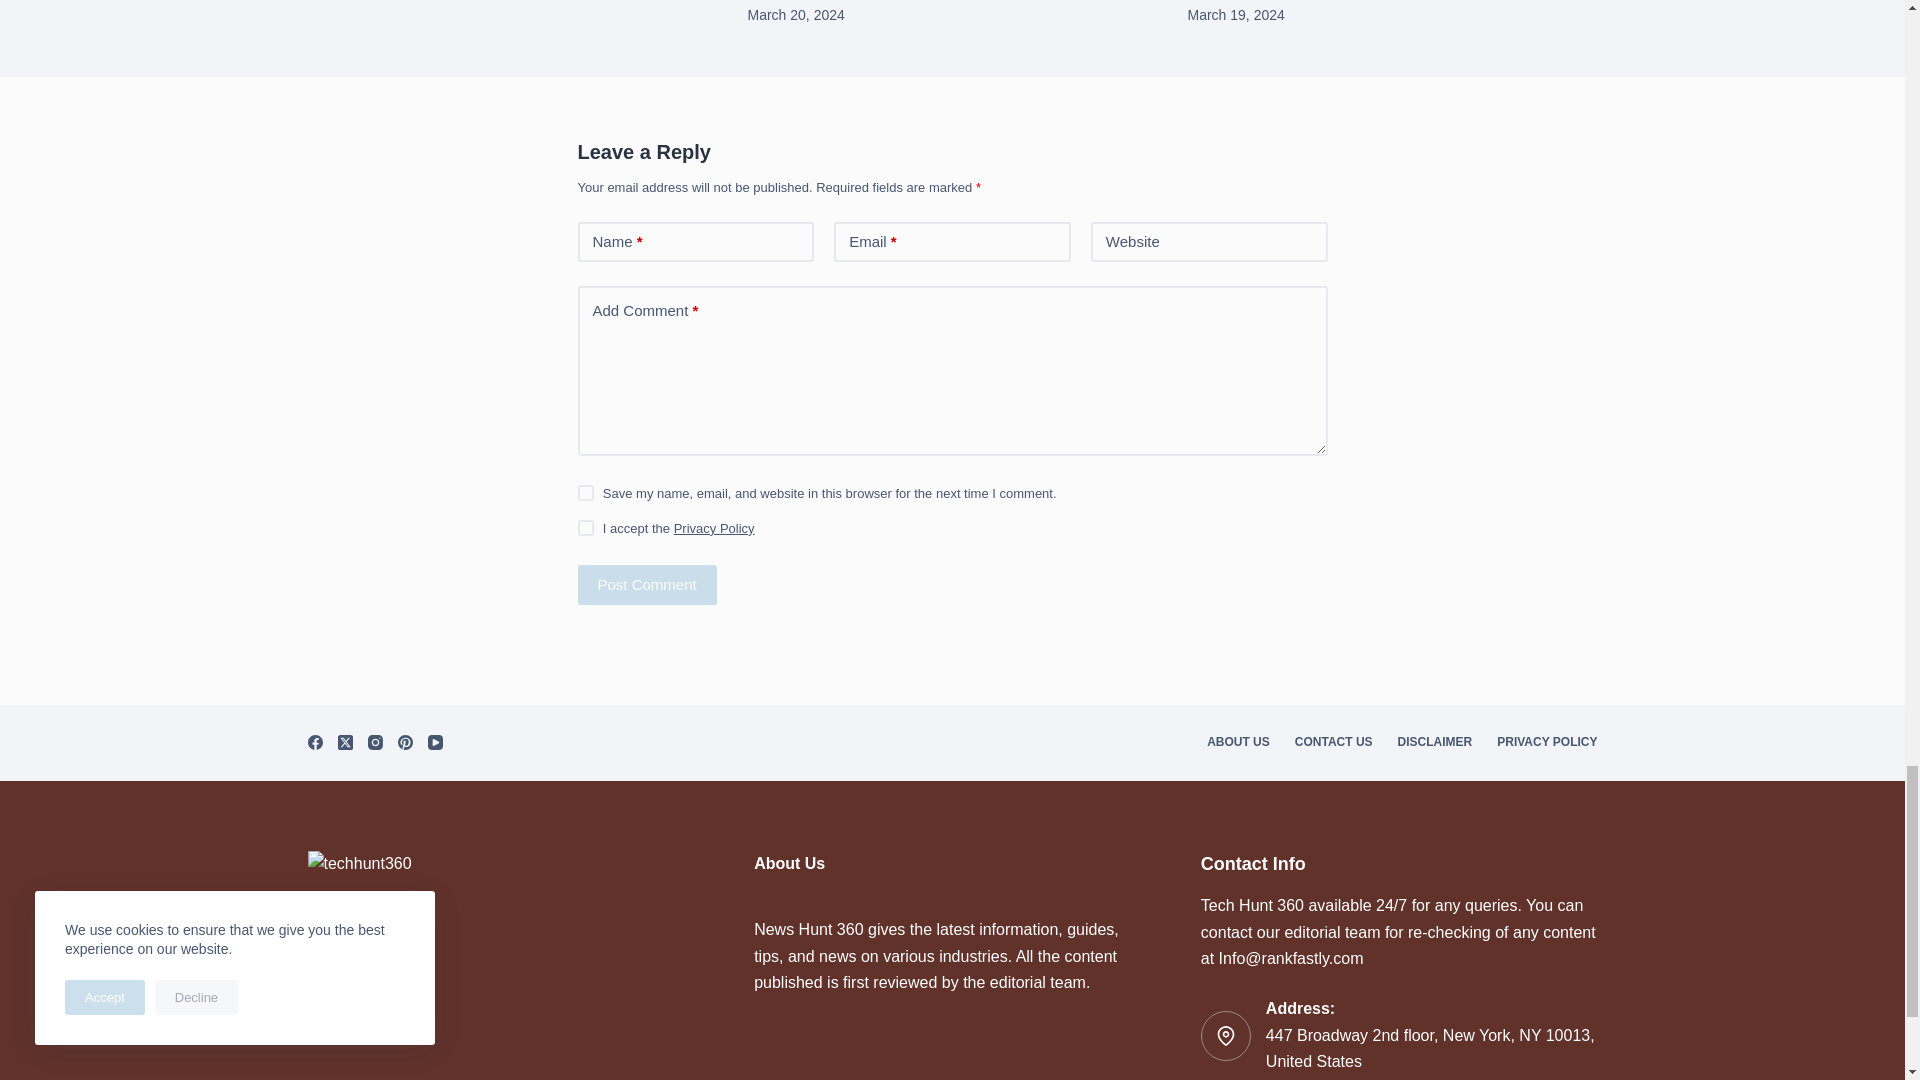 The height and width of the screenshot is (1080, 1920). What do you see at coordinates (585, 492) in the screenshot?
I see `yes` at bounding box center [585, 492].